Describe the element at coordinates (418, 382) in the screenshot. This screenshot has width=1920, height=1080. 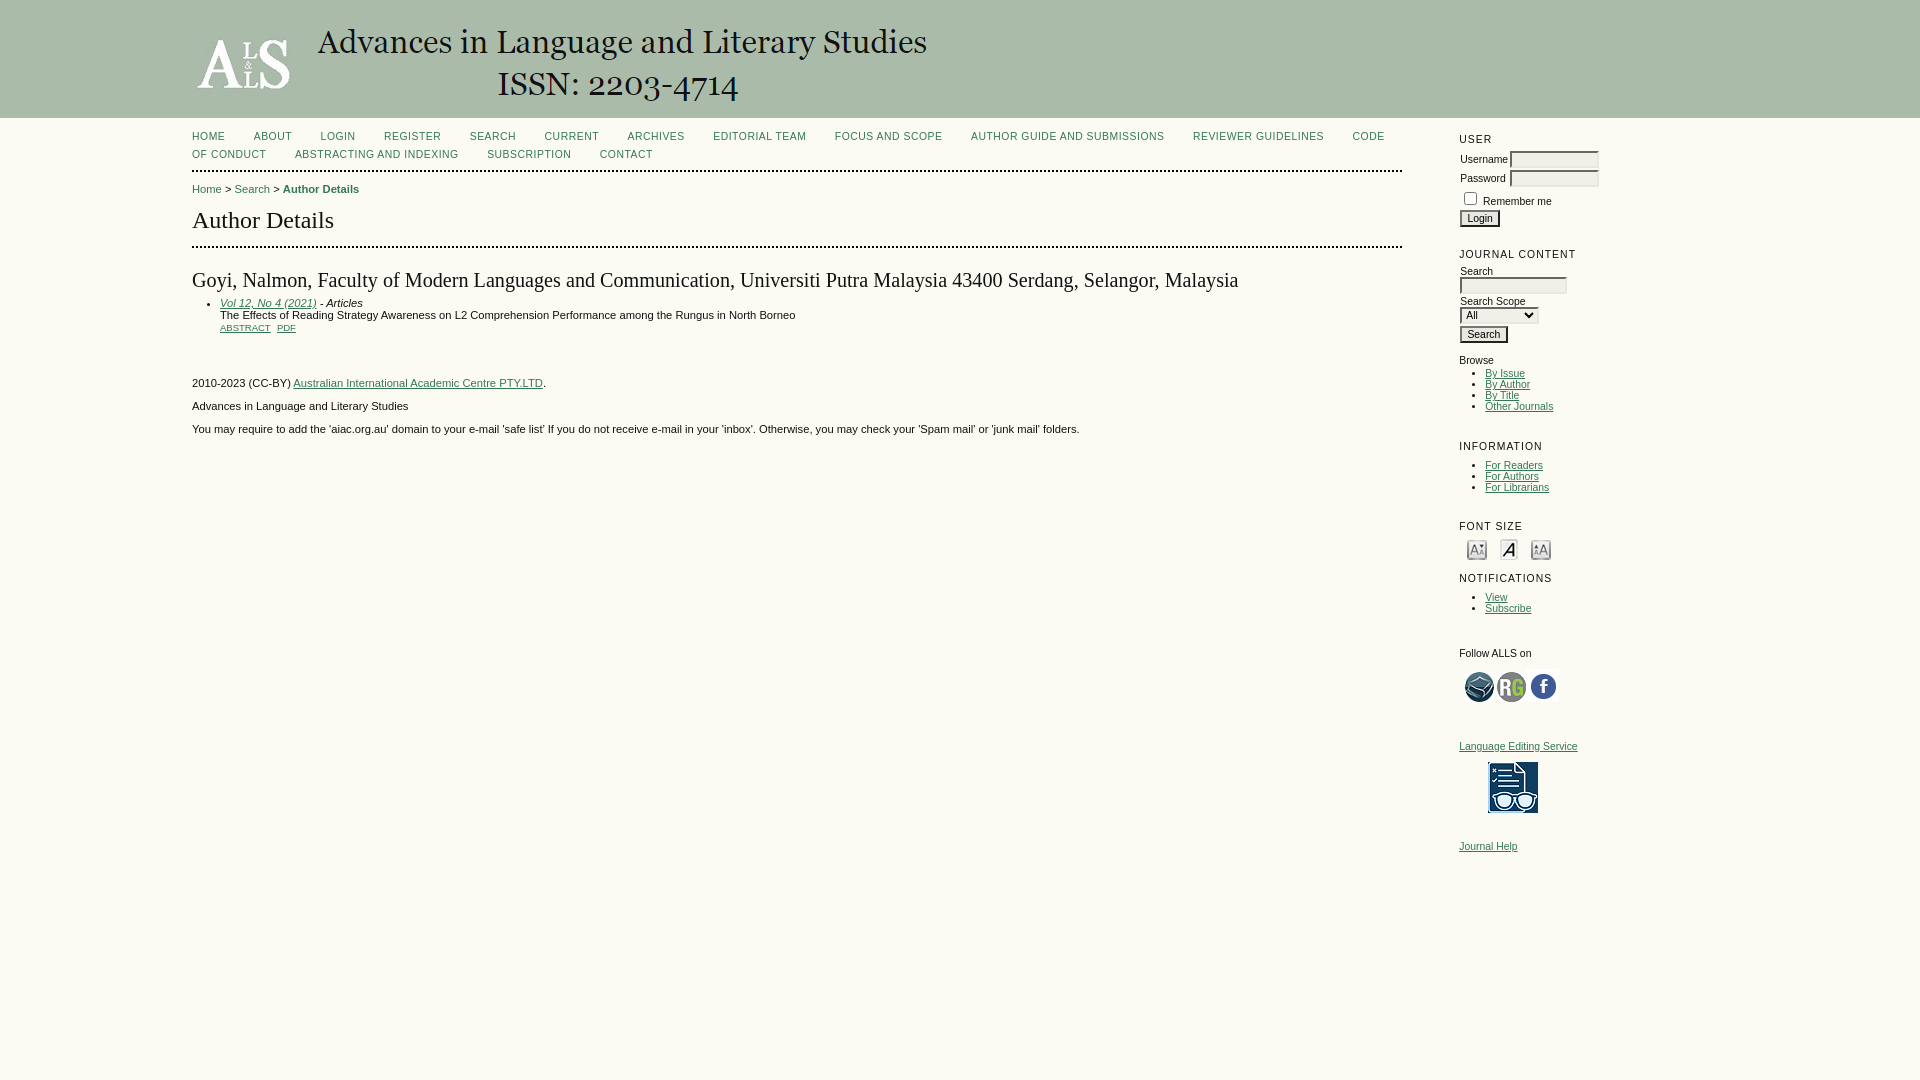
I see `Australian International Academic Centre PTY.LTD` at that location.